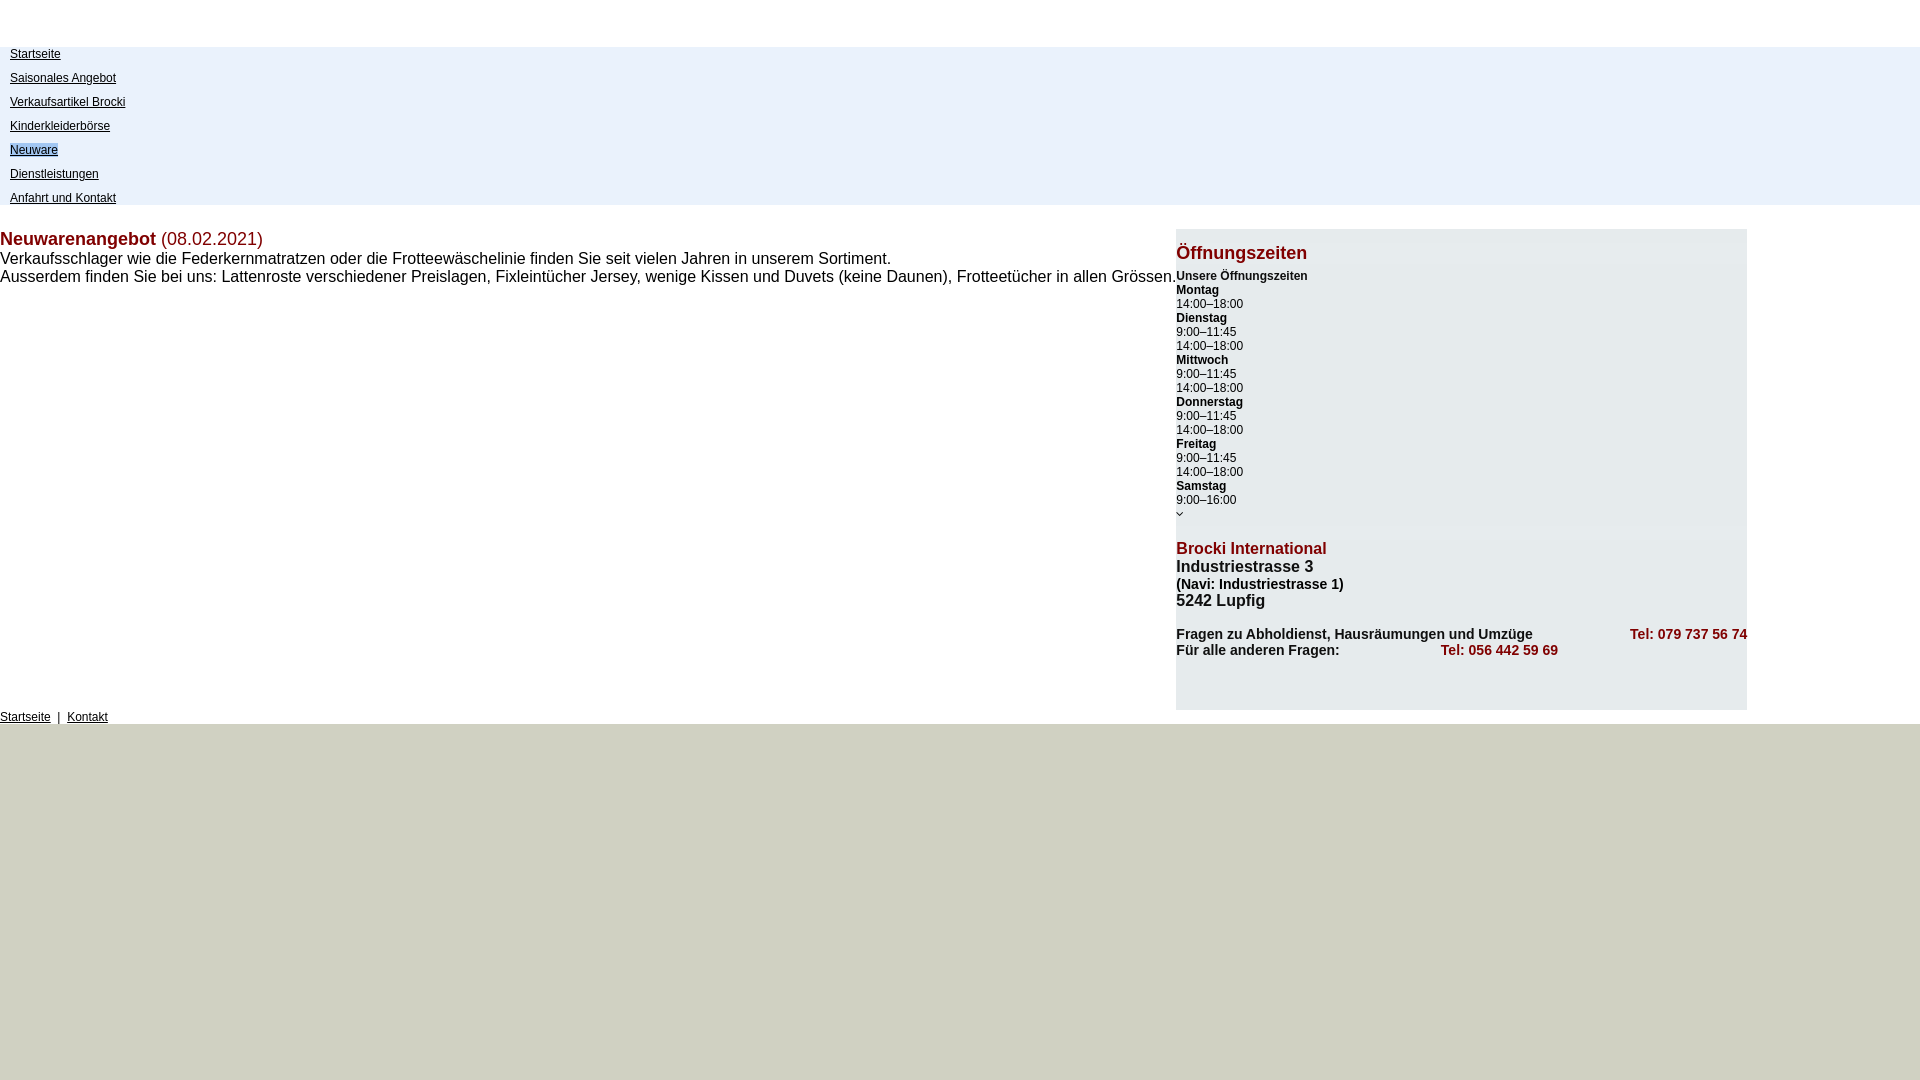  I want to click on Startseite, so click(26, 717).